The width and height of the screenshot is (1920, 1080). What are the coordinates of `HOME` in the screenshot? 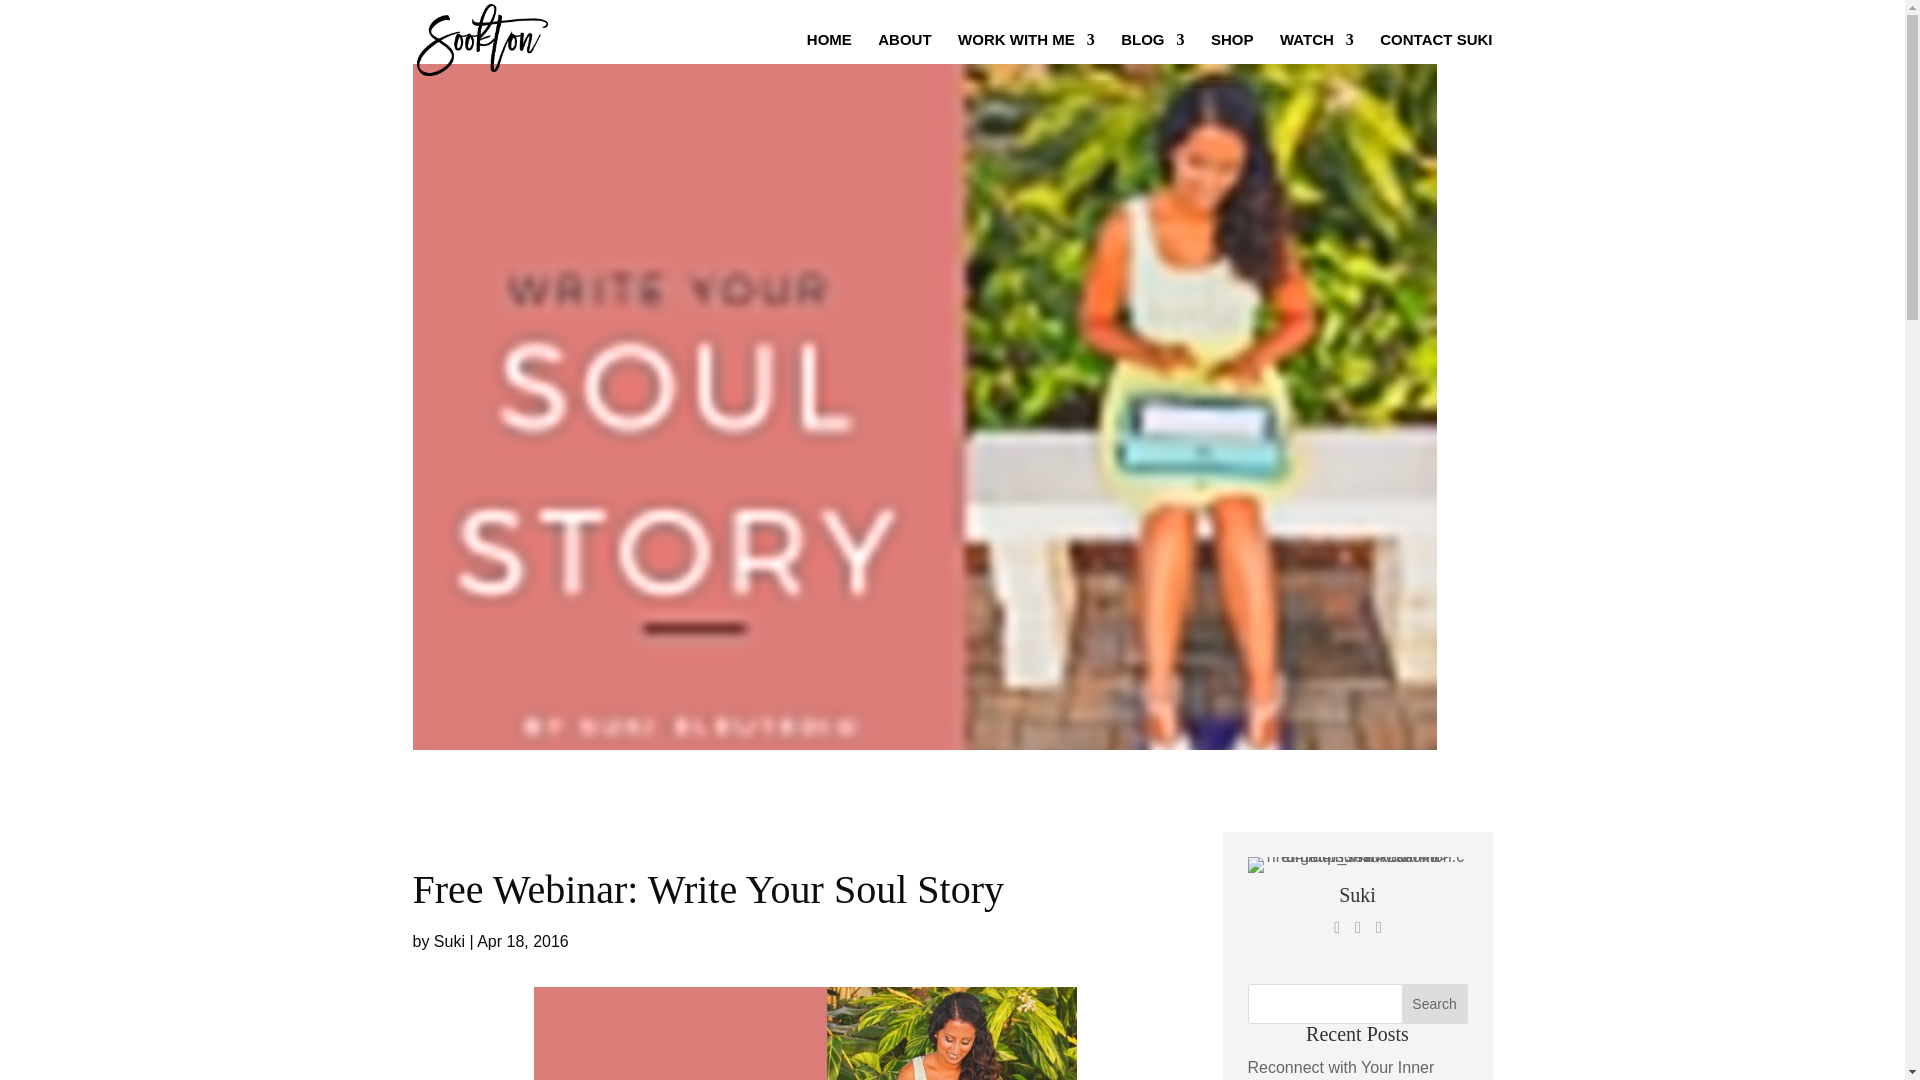 It's located at (829, 56).